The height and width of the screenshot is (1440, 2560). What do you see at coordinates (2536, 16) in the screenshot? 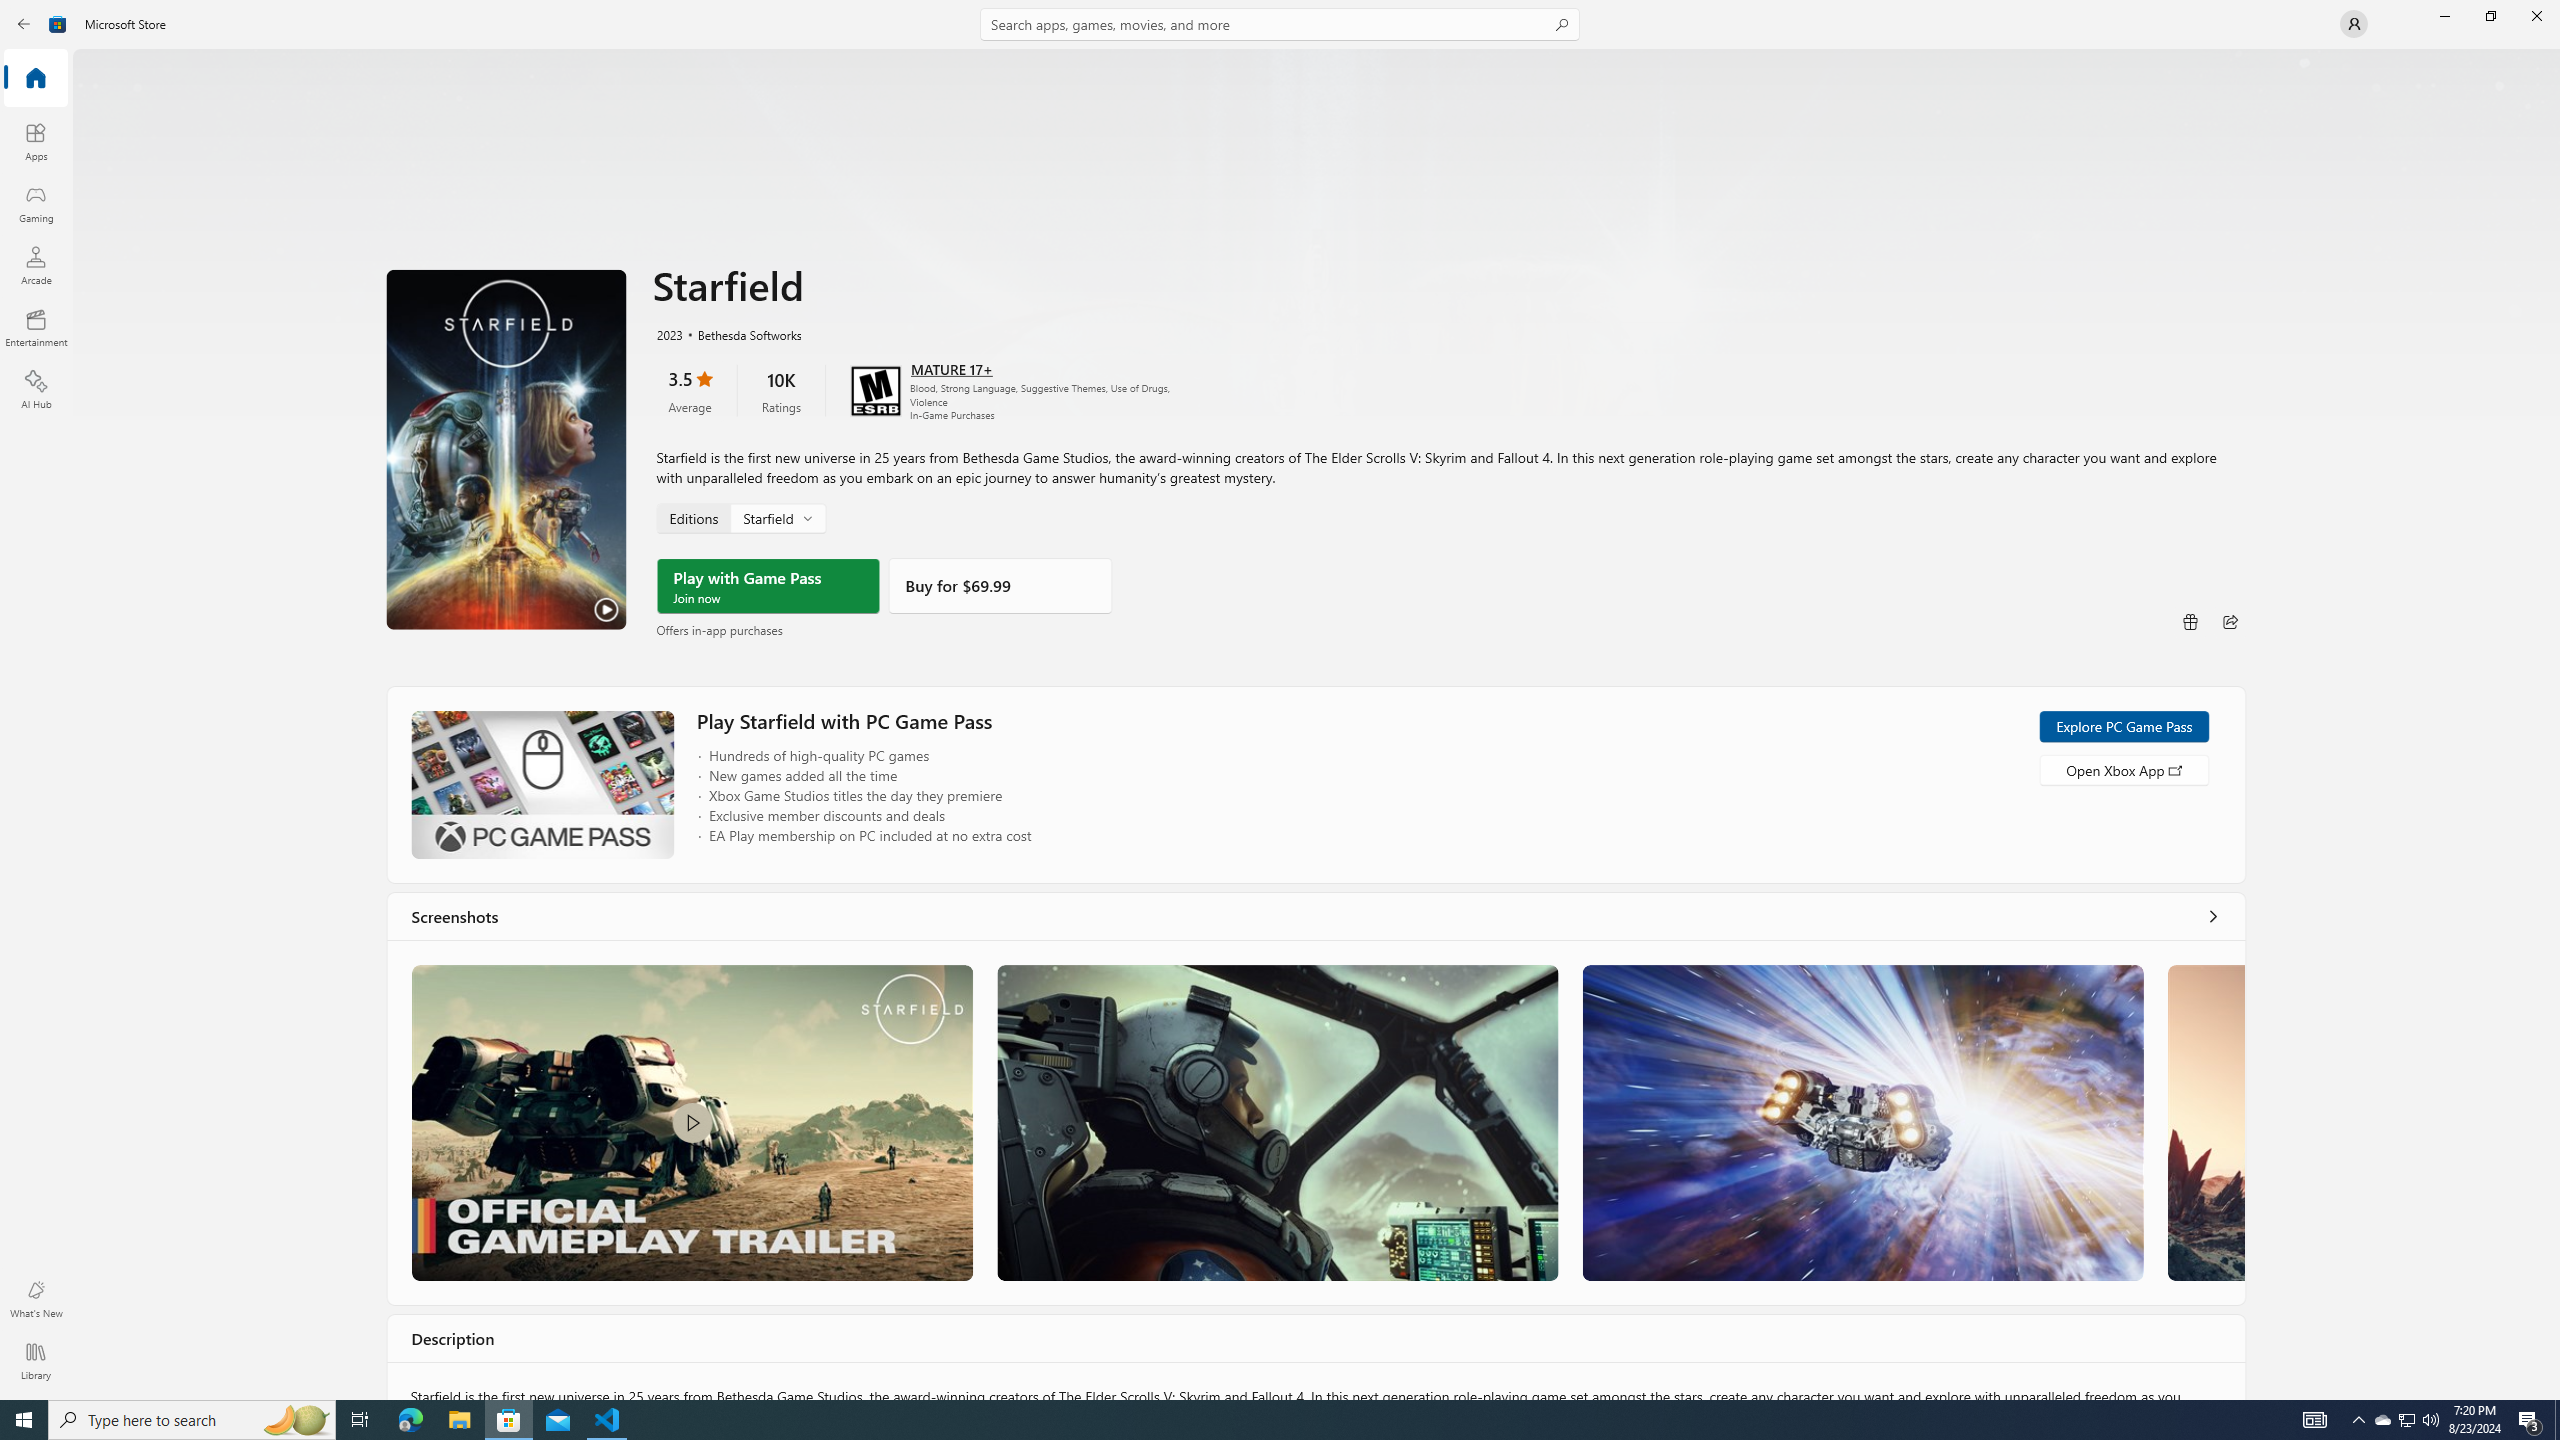
I see `Close Microsoft Store` at bounding box center [2536, 16].